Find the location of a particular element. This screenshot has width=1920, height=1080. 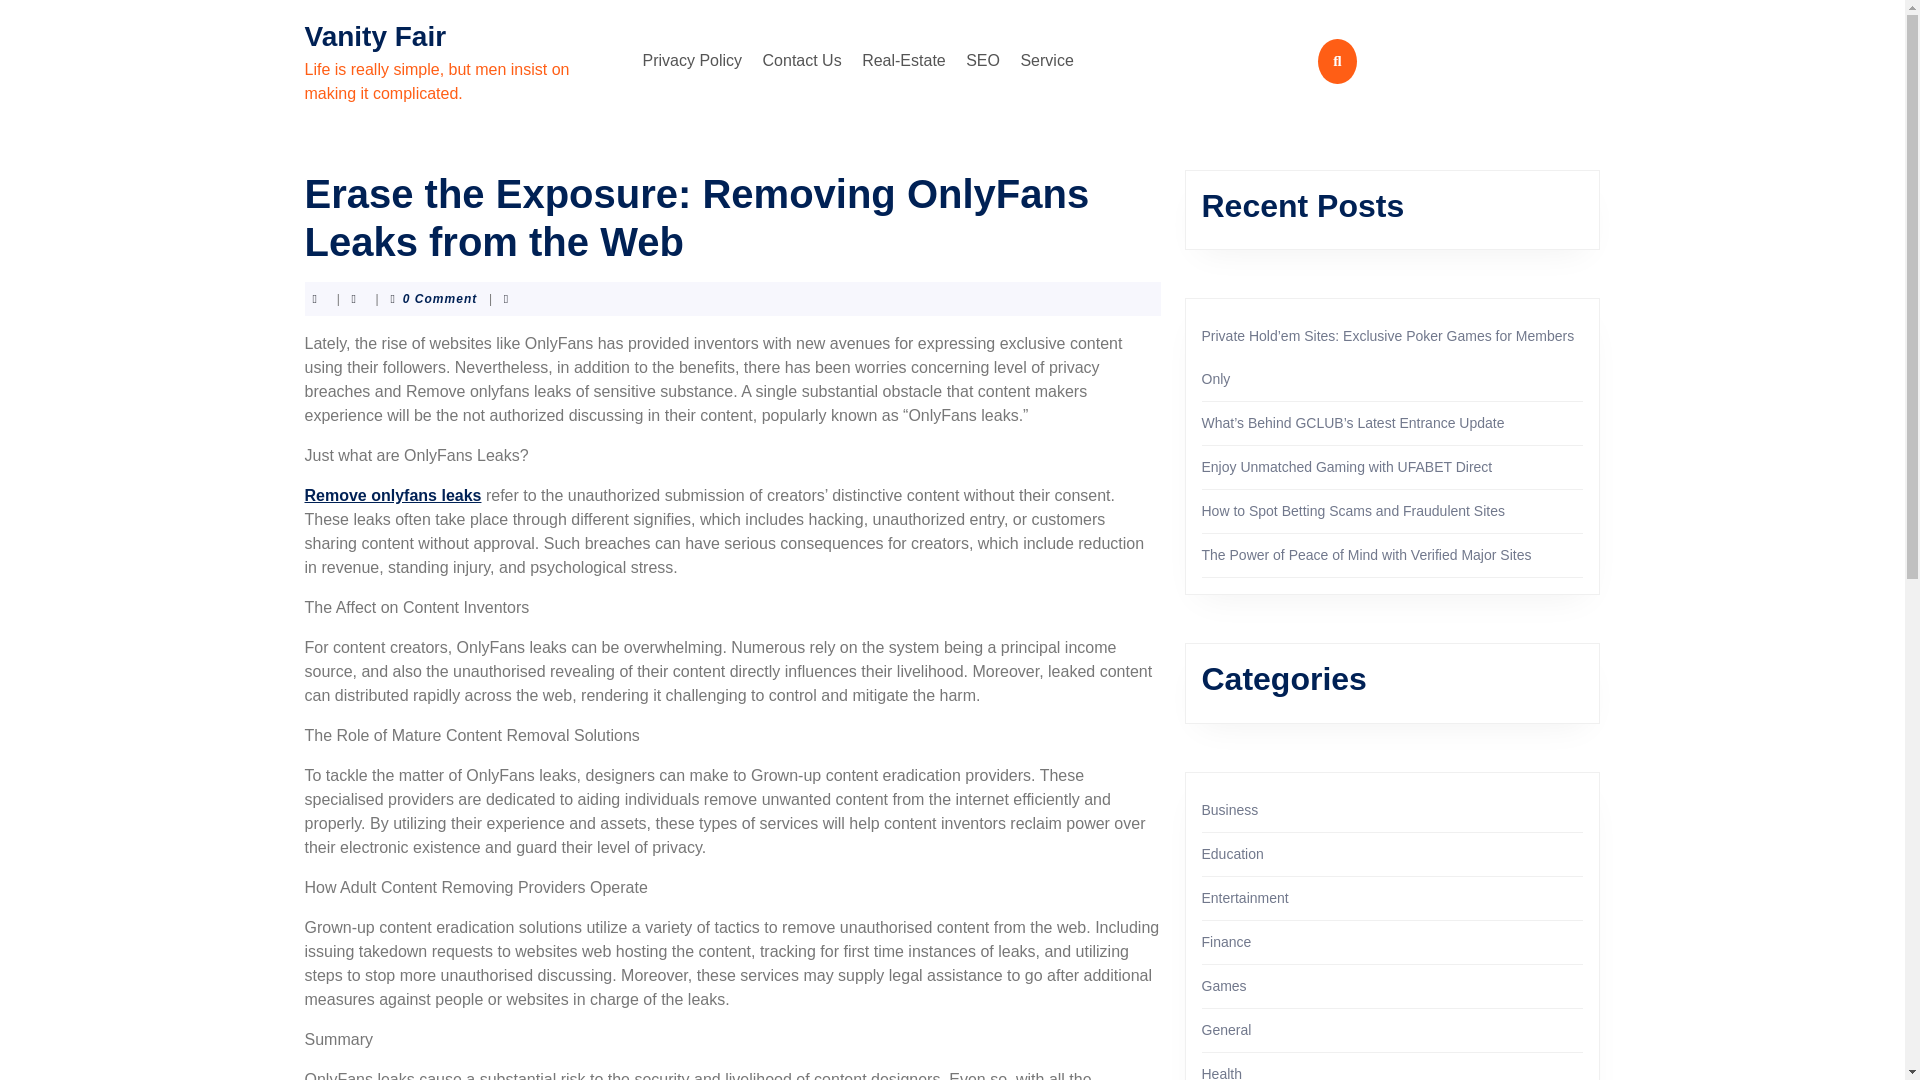

Finance is located at coordinates (1226, 942).